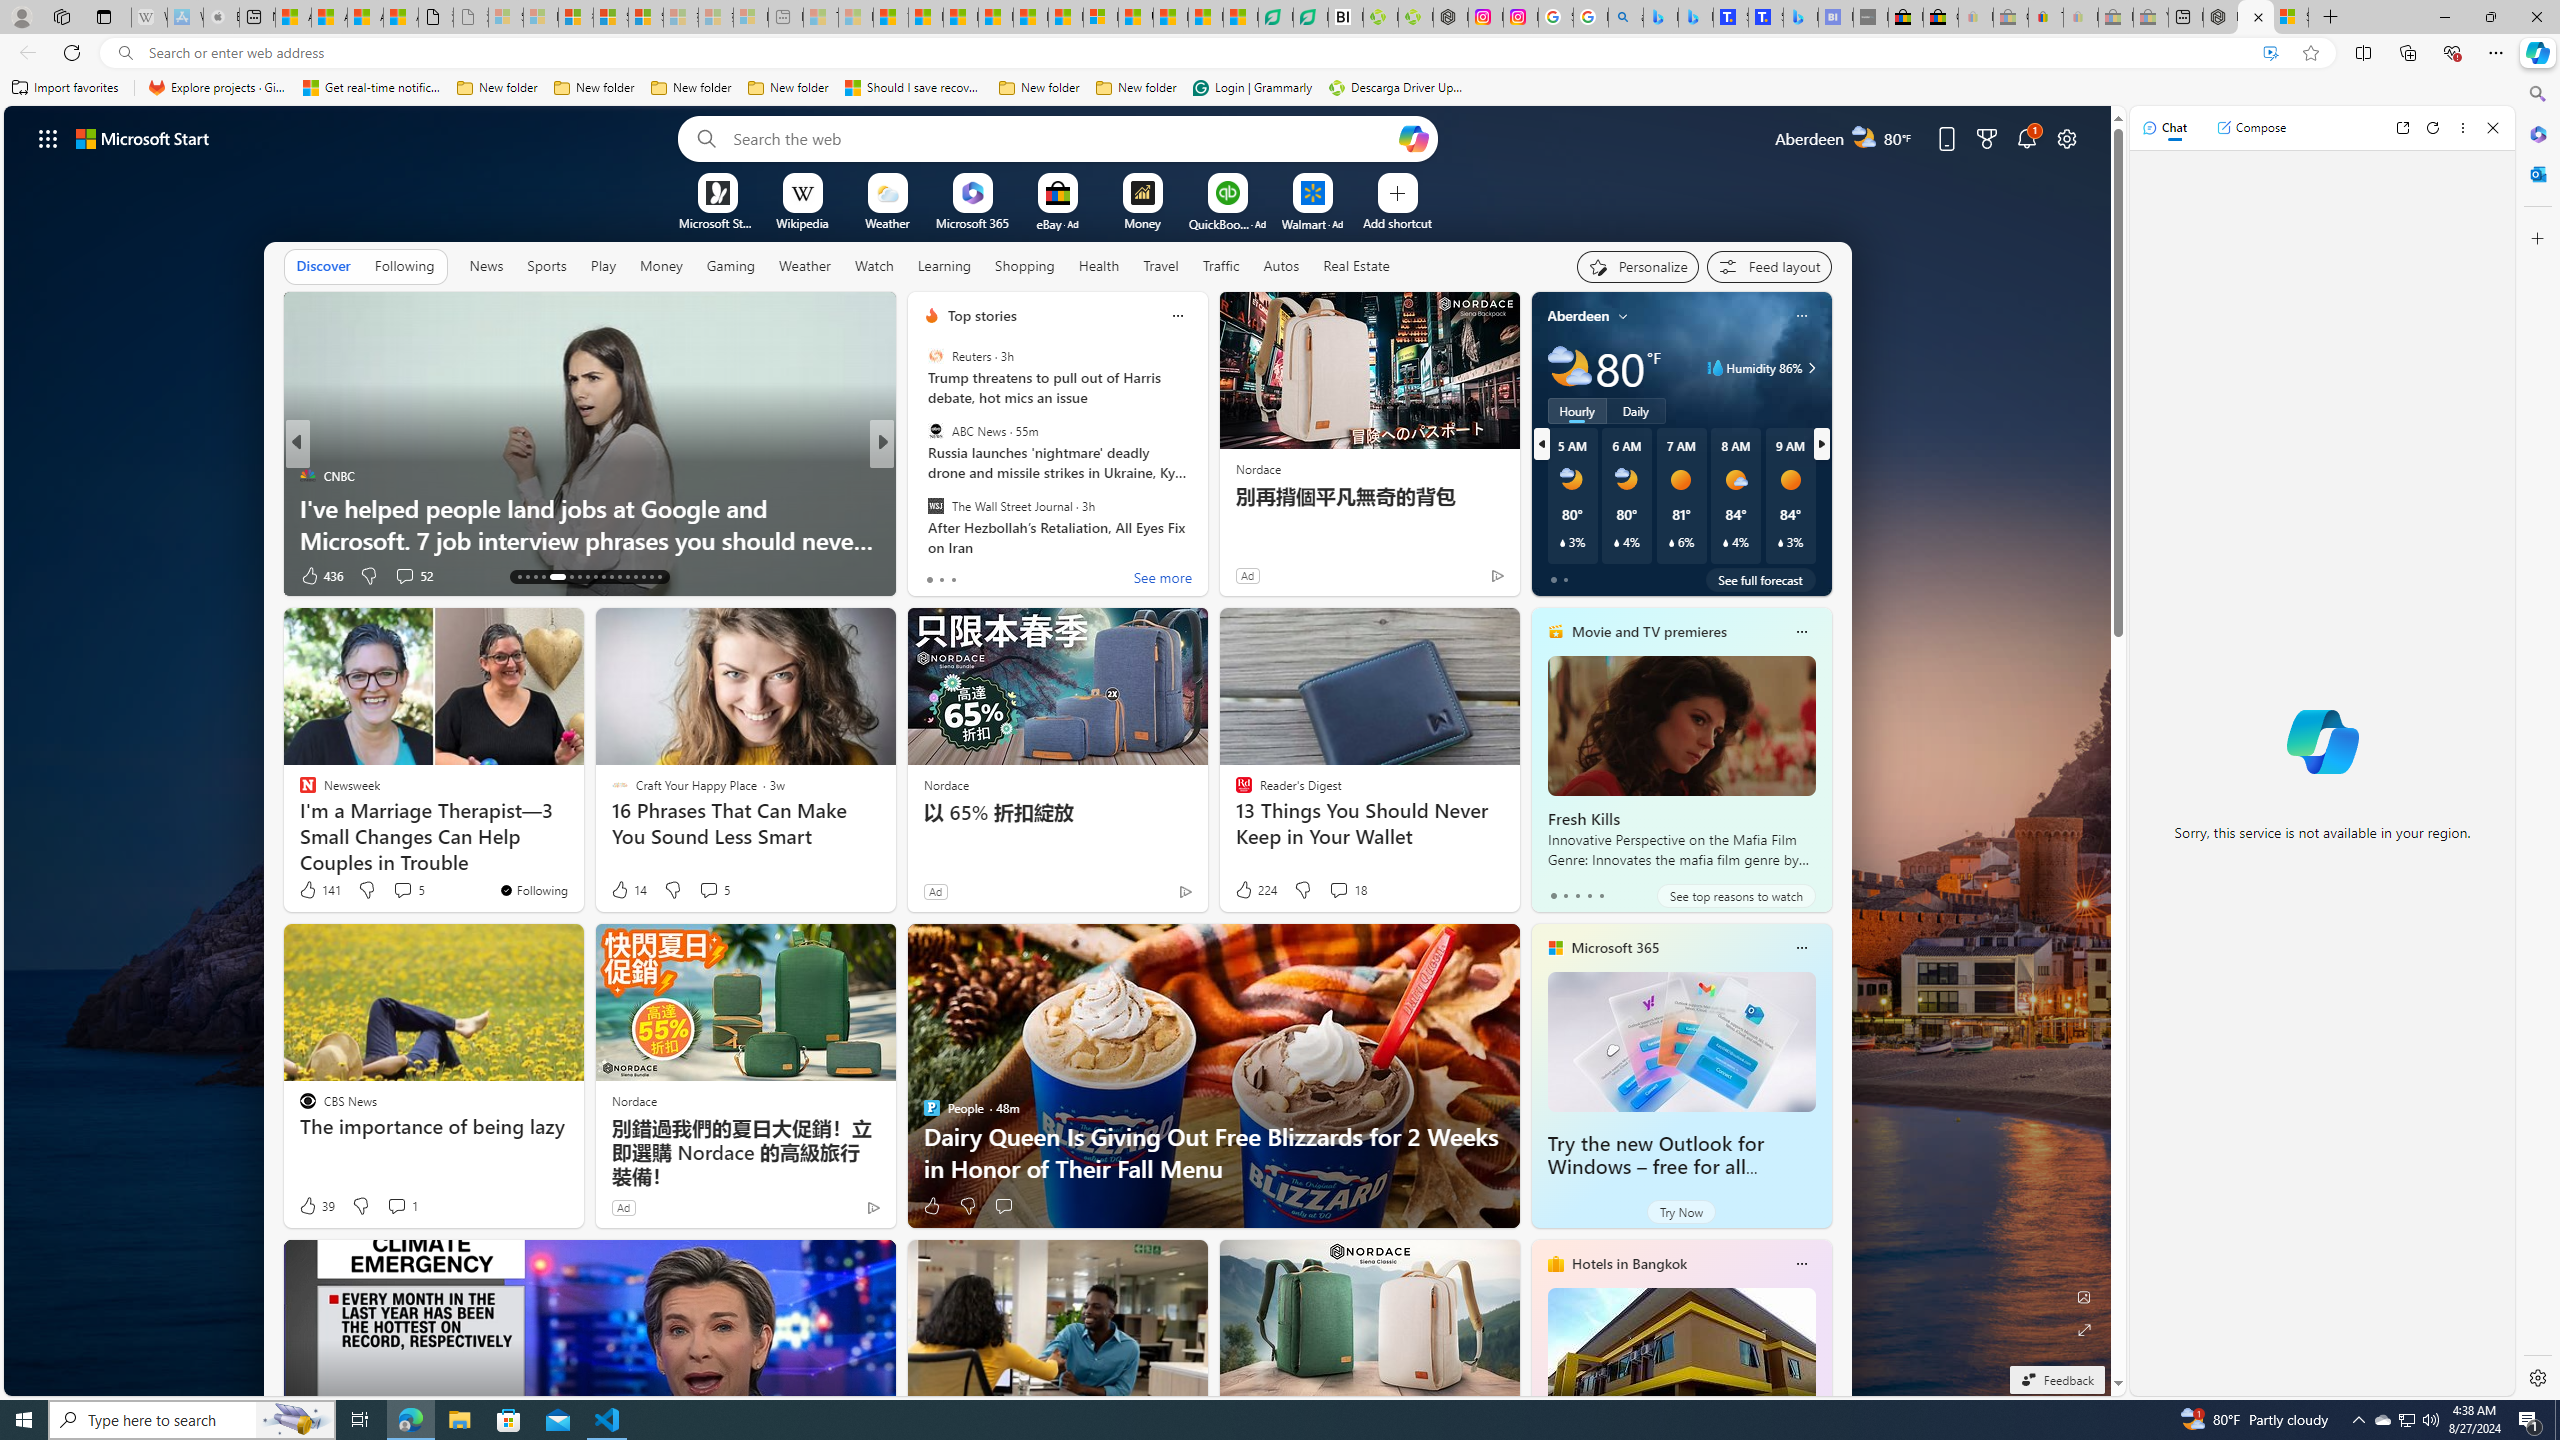  What do you see at coordinates (611, 577) in the screenshot?
I see `AutomationID: tab-23` at bounding box center [611, 577].